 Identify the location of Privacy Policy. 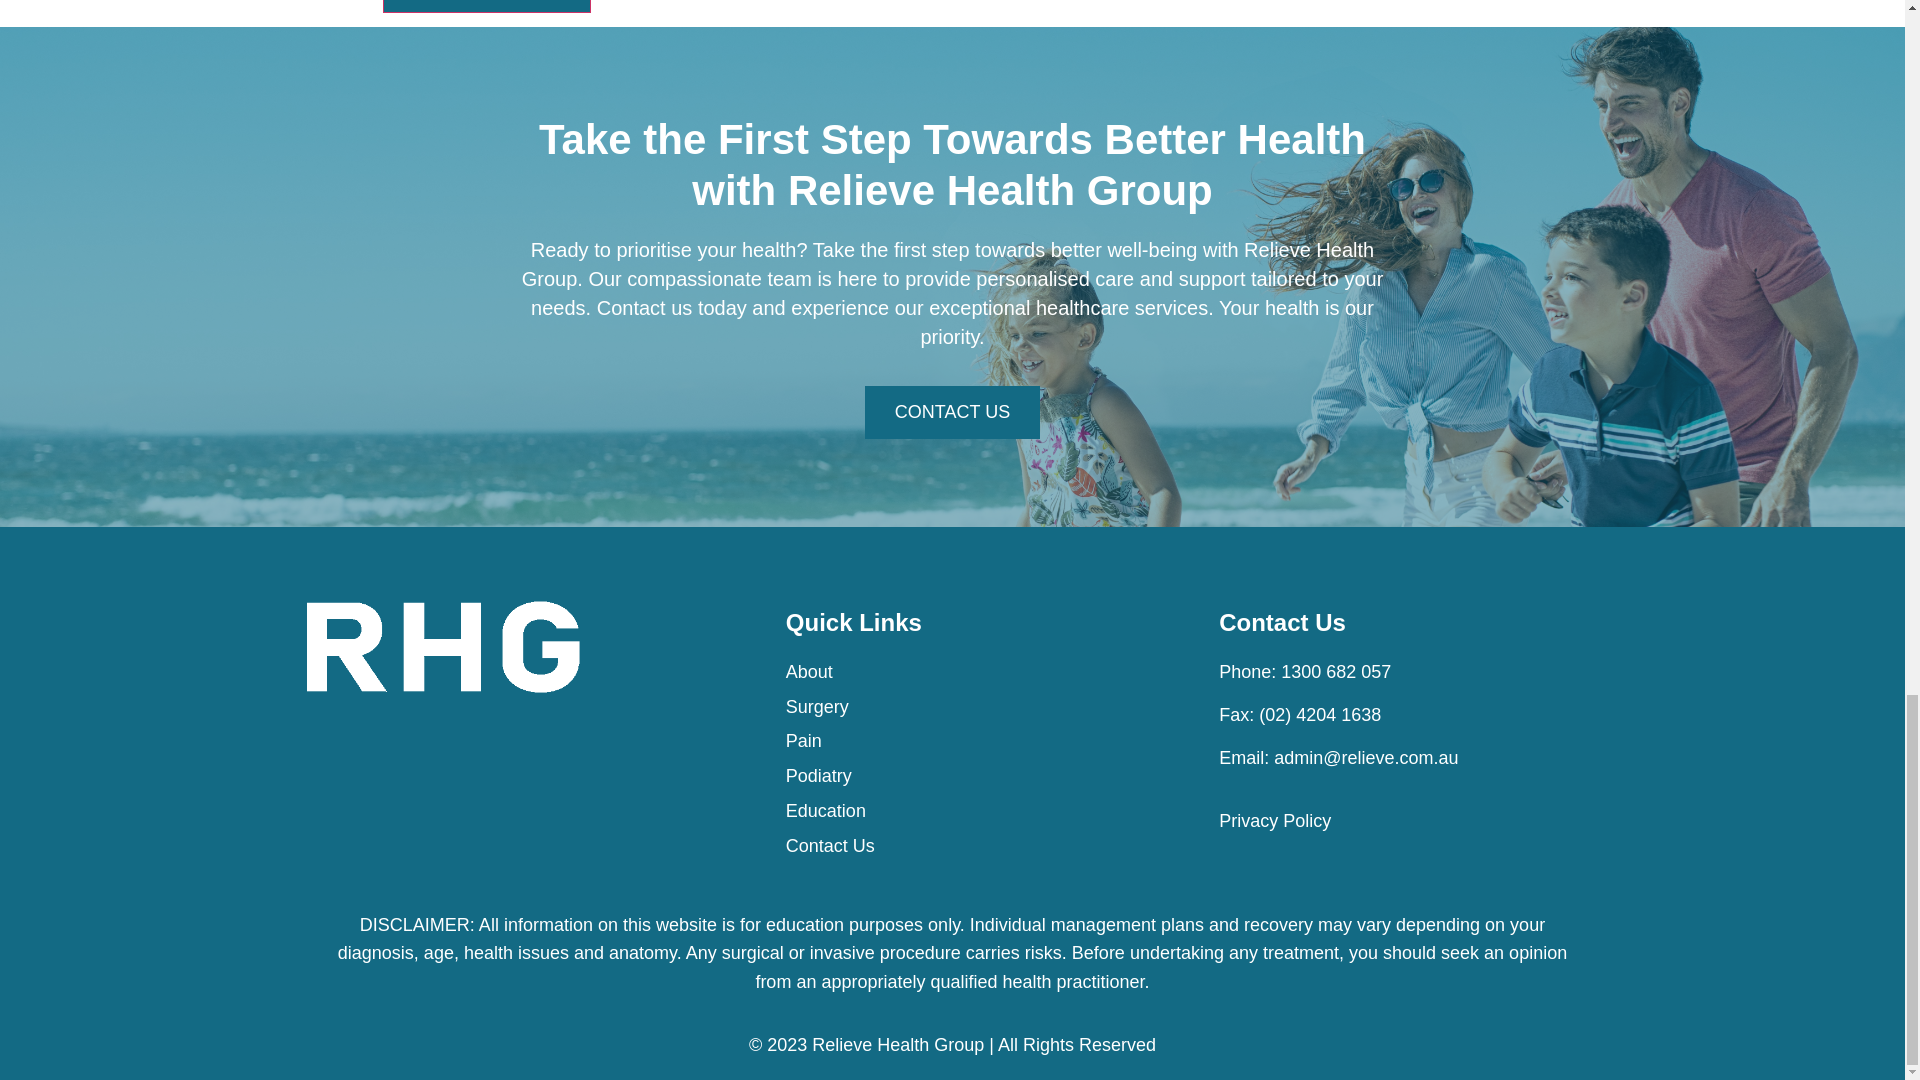
(1410, 820).